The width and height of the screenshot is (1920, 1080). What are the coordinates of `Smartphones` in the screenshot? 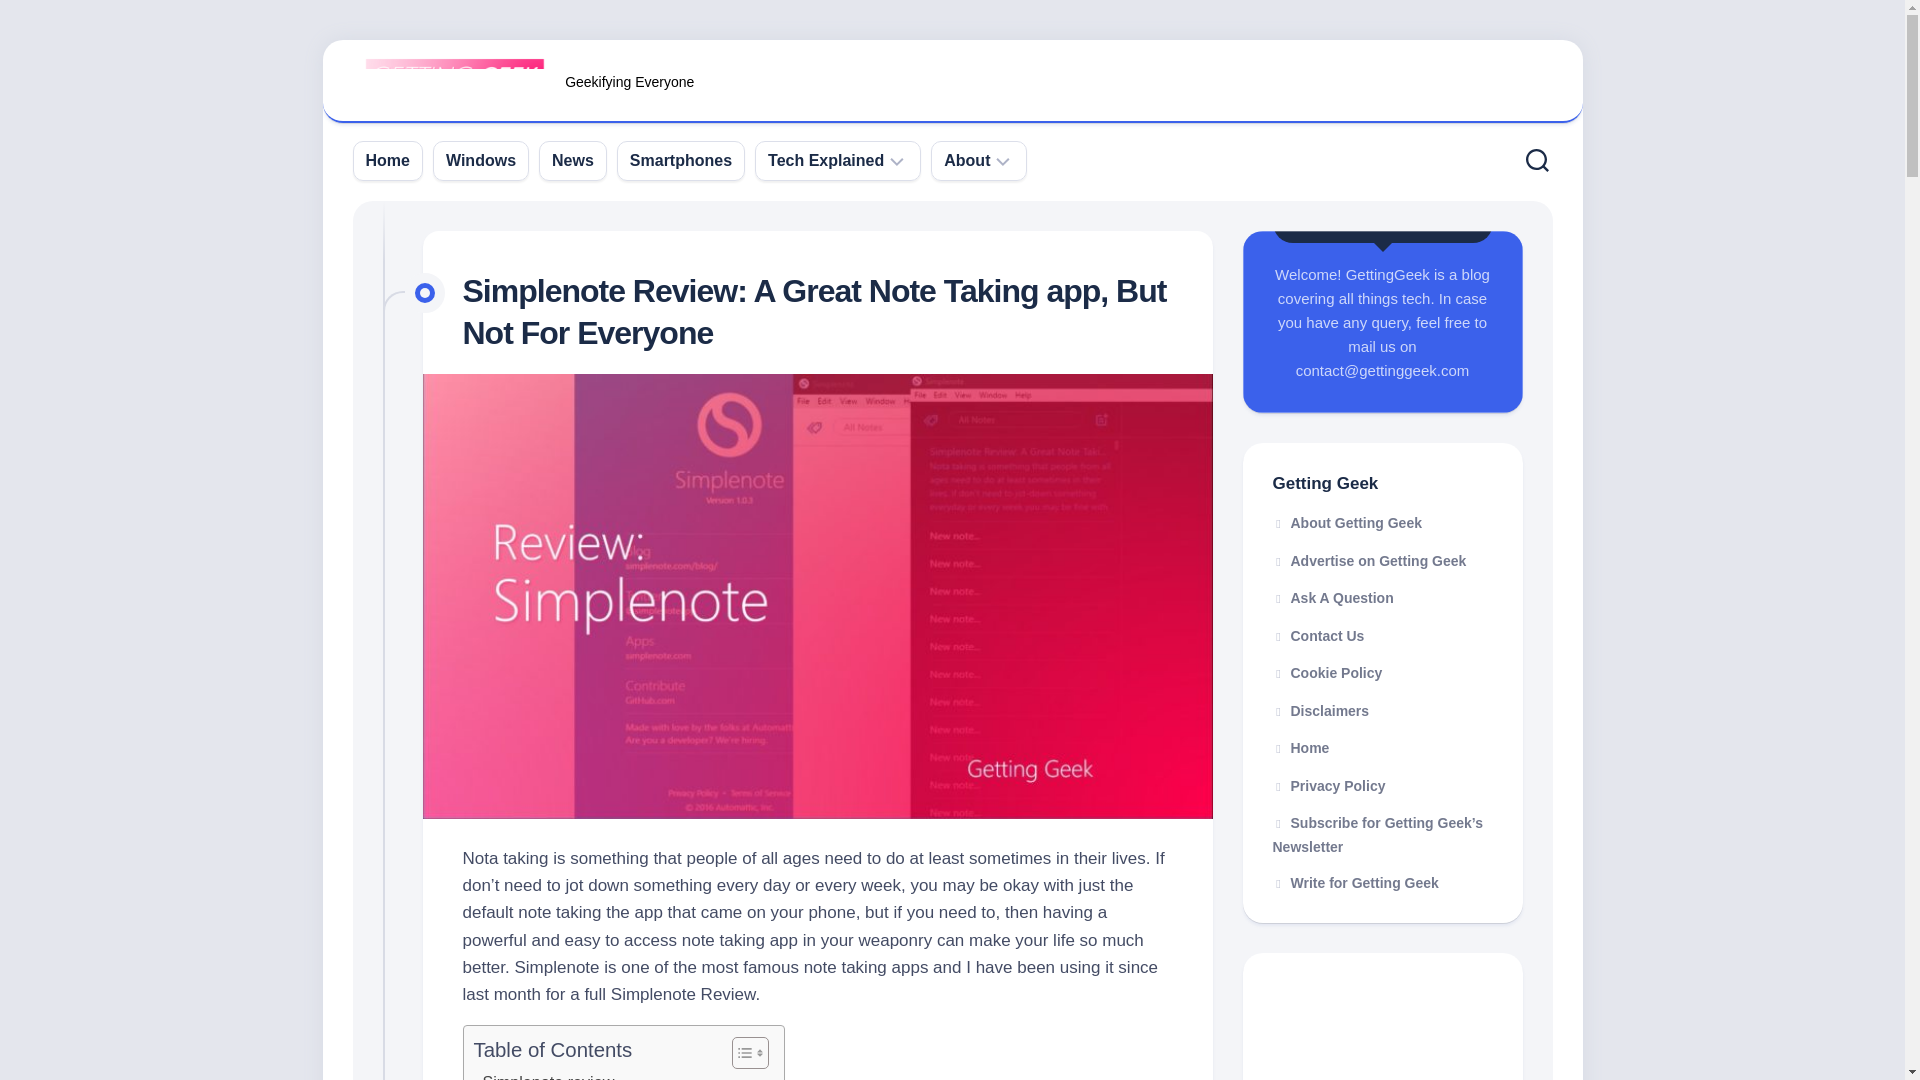 It's located at (680, 160).